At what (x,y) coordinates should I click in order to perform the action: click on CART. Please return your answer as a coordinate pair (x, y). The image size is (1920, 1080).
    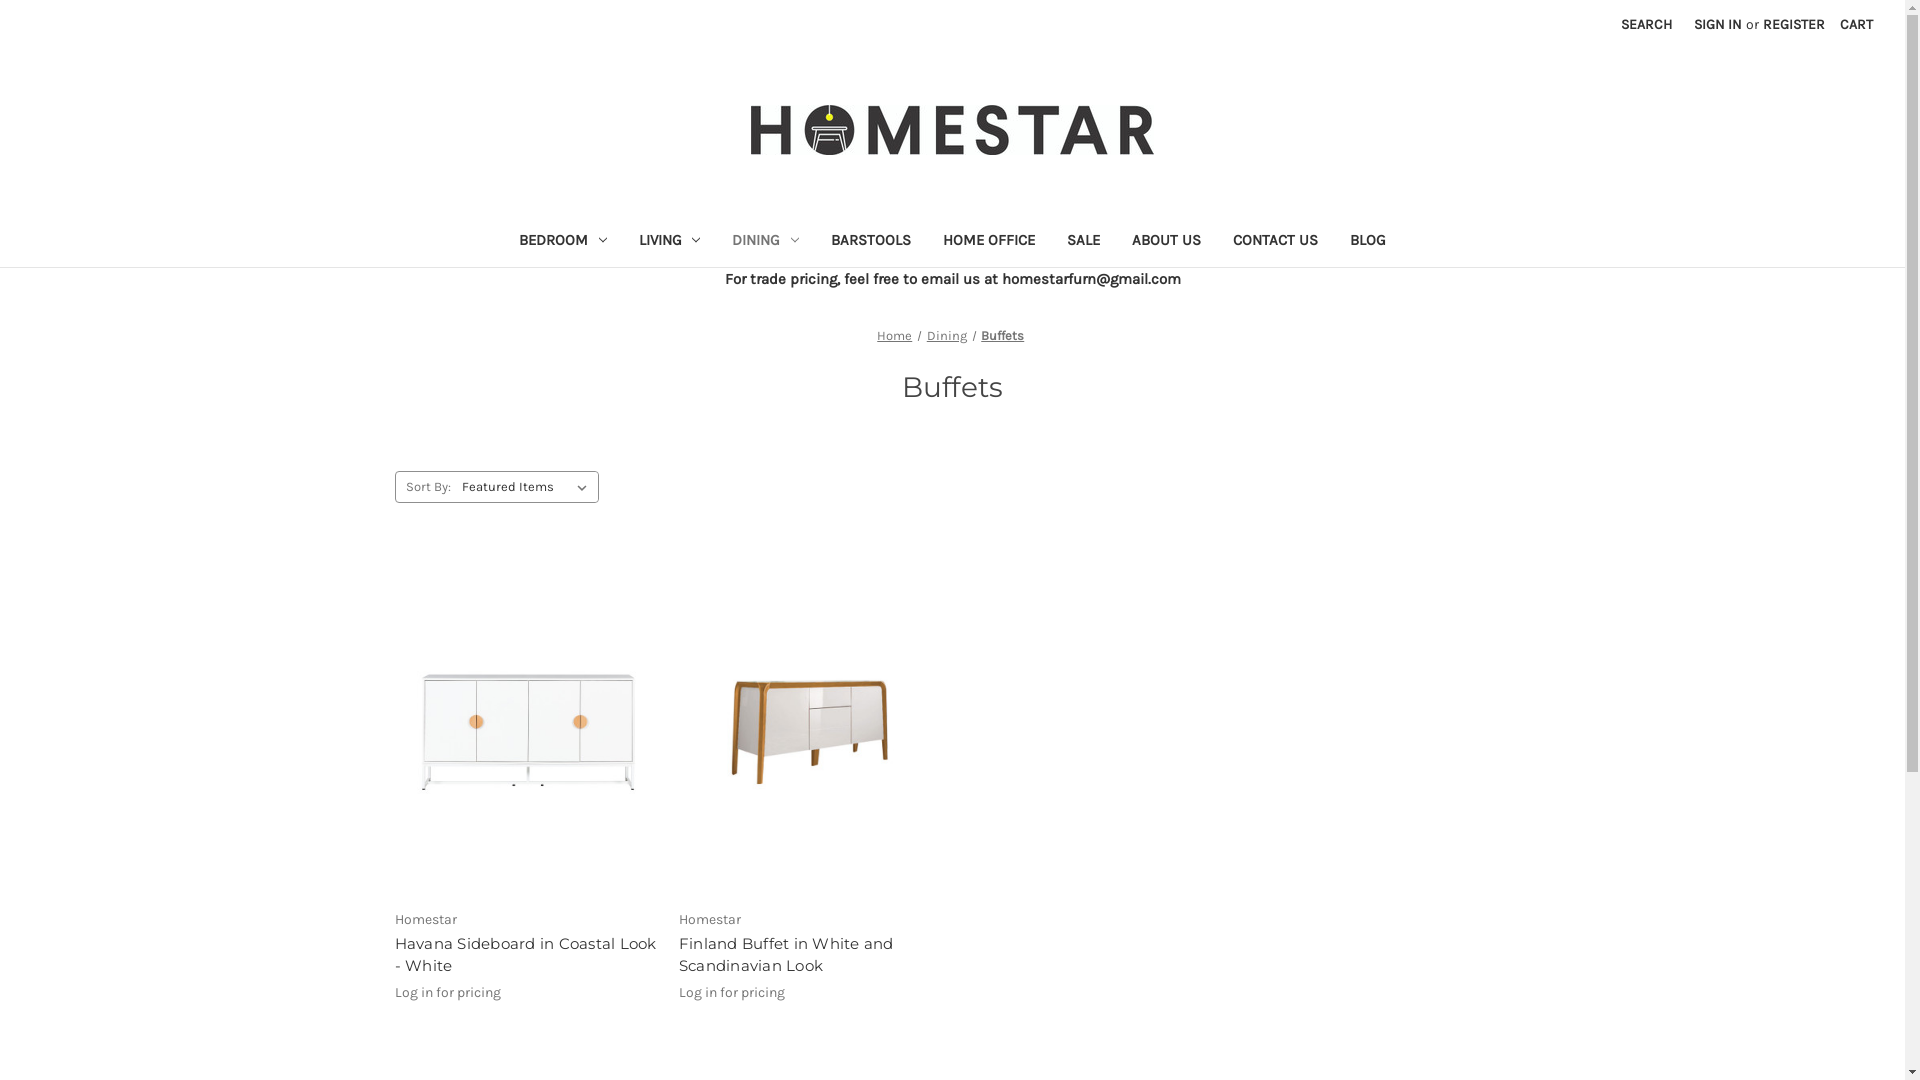
    Looking at the image, I should click on (1856, 24).